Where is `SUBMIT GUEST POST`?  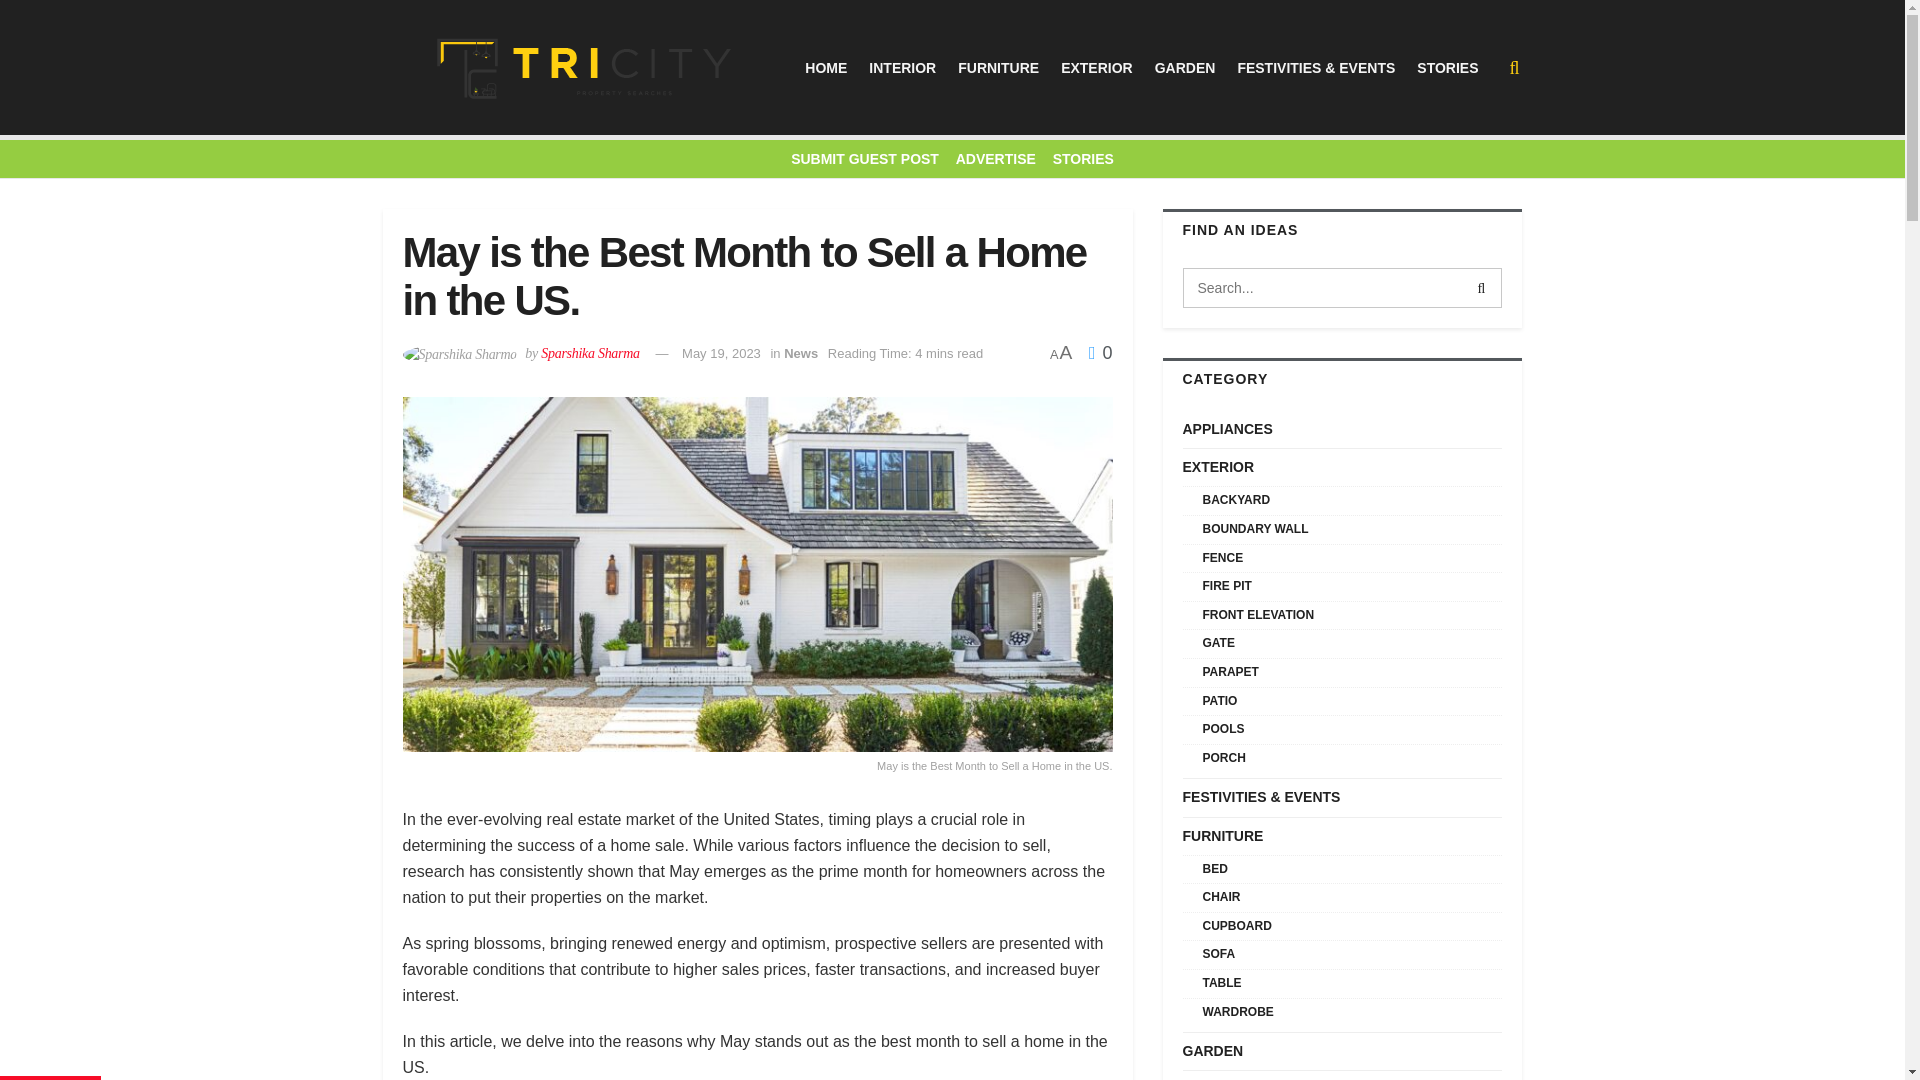
SUBMIT GUEST POST is located at coordinates (864, 159).